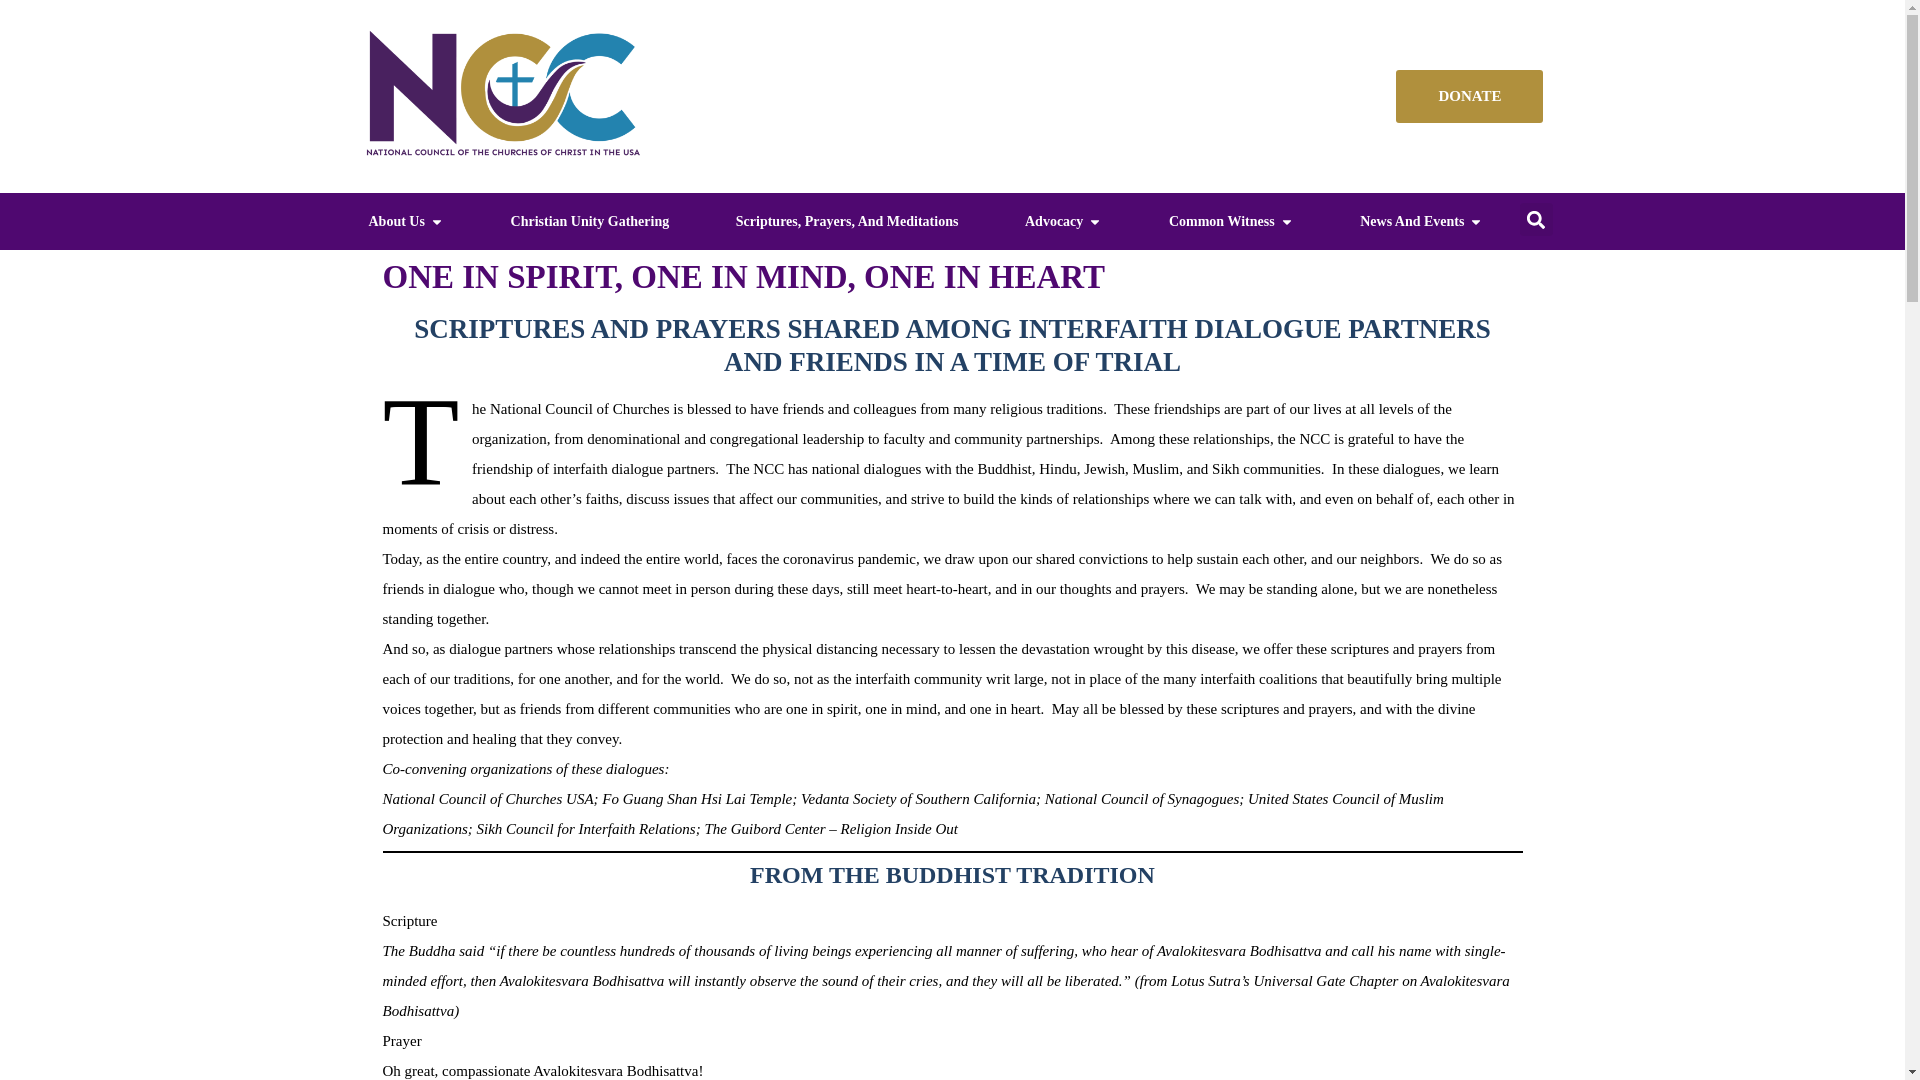 The height and width of the screenshot is (1080, 1920). What do you see at coordinates (846, 221) in the screenshot?
I see `Scriptures, Prayers, And Meditations` at bounding box center [846, 221].